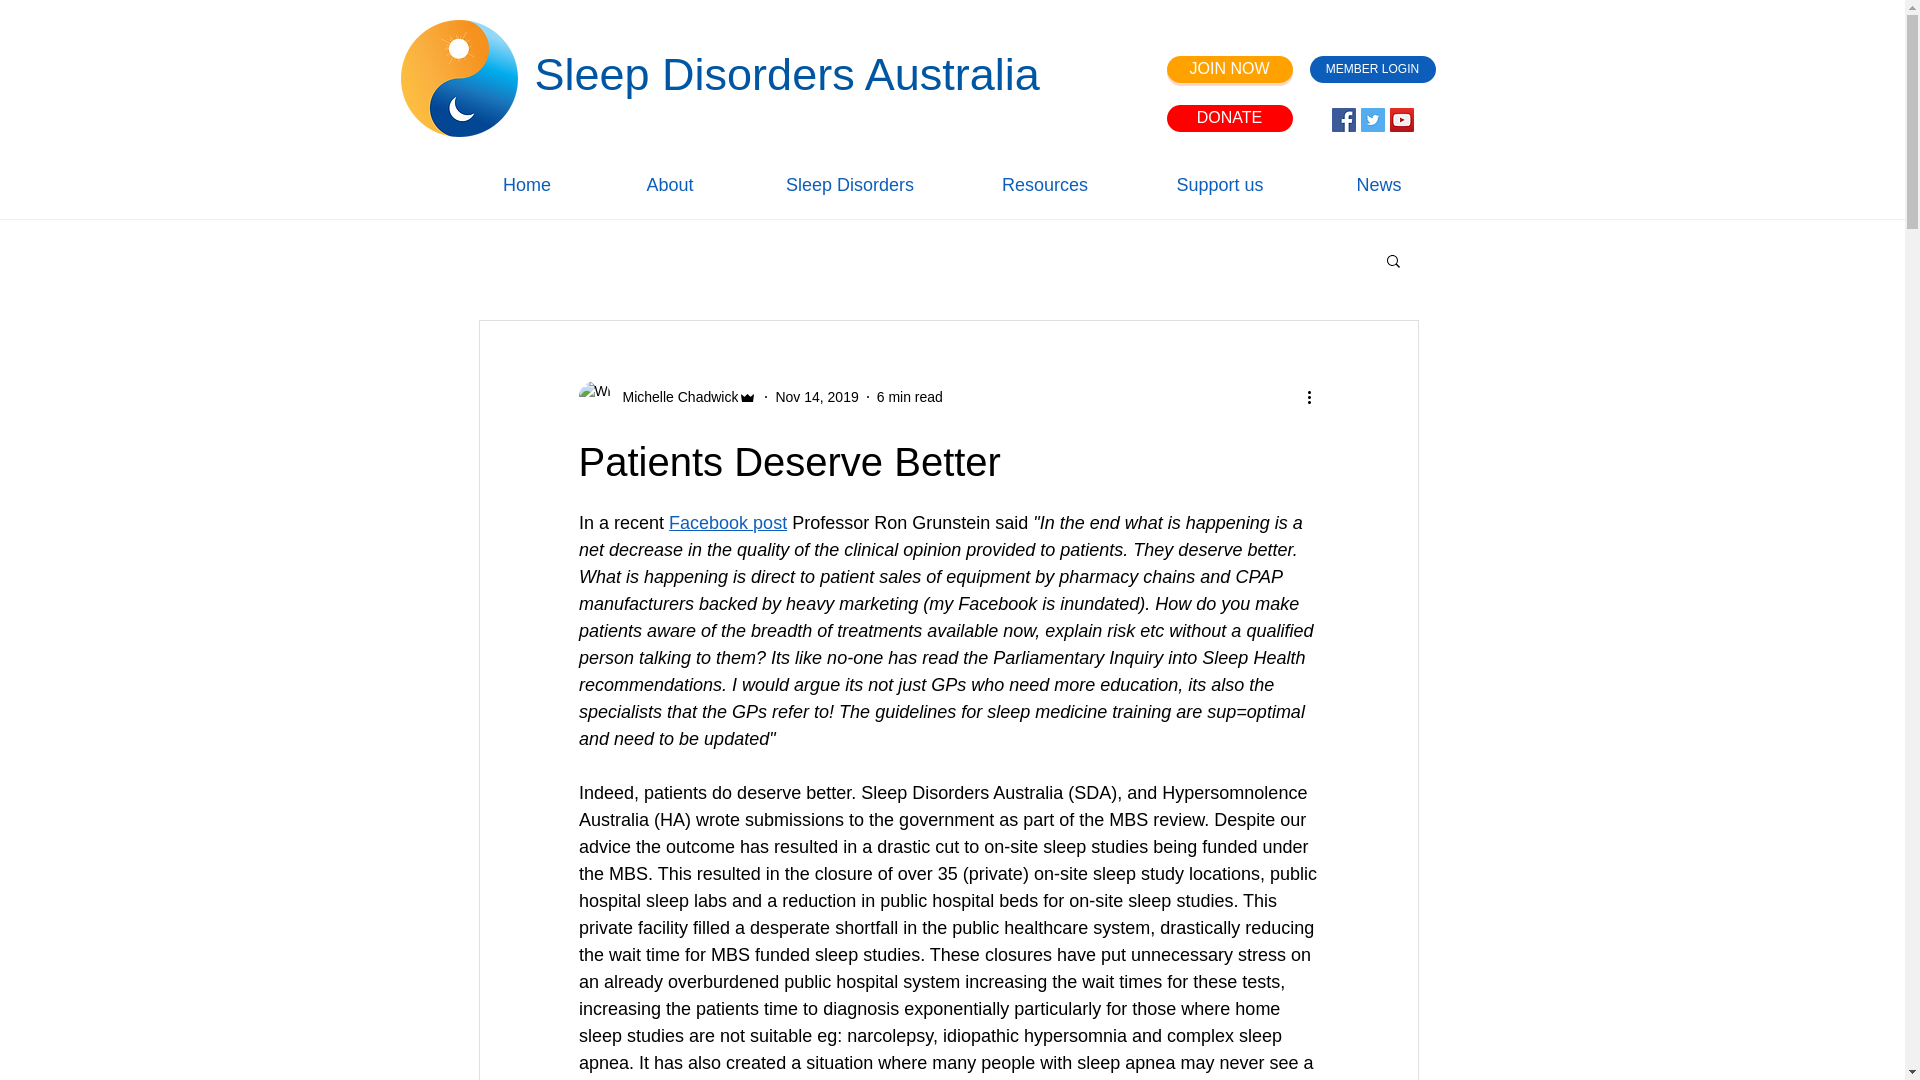  Describe the element at coordinates (666, 396) in the screenshot. I see `Michelle Chadwick` at that location.